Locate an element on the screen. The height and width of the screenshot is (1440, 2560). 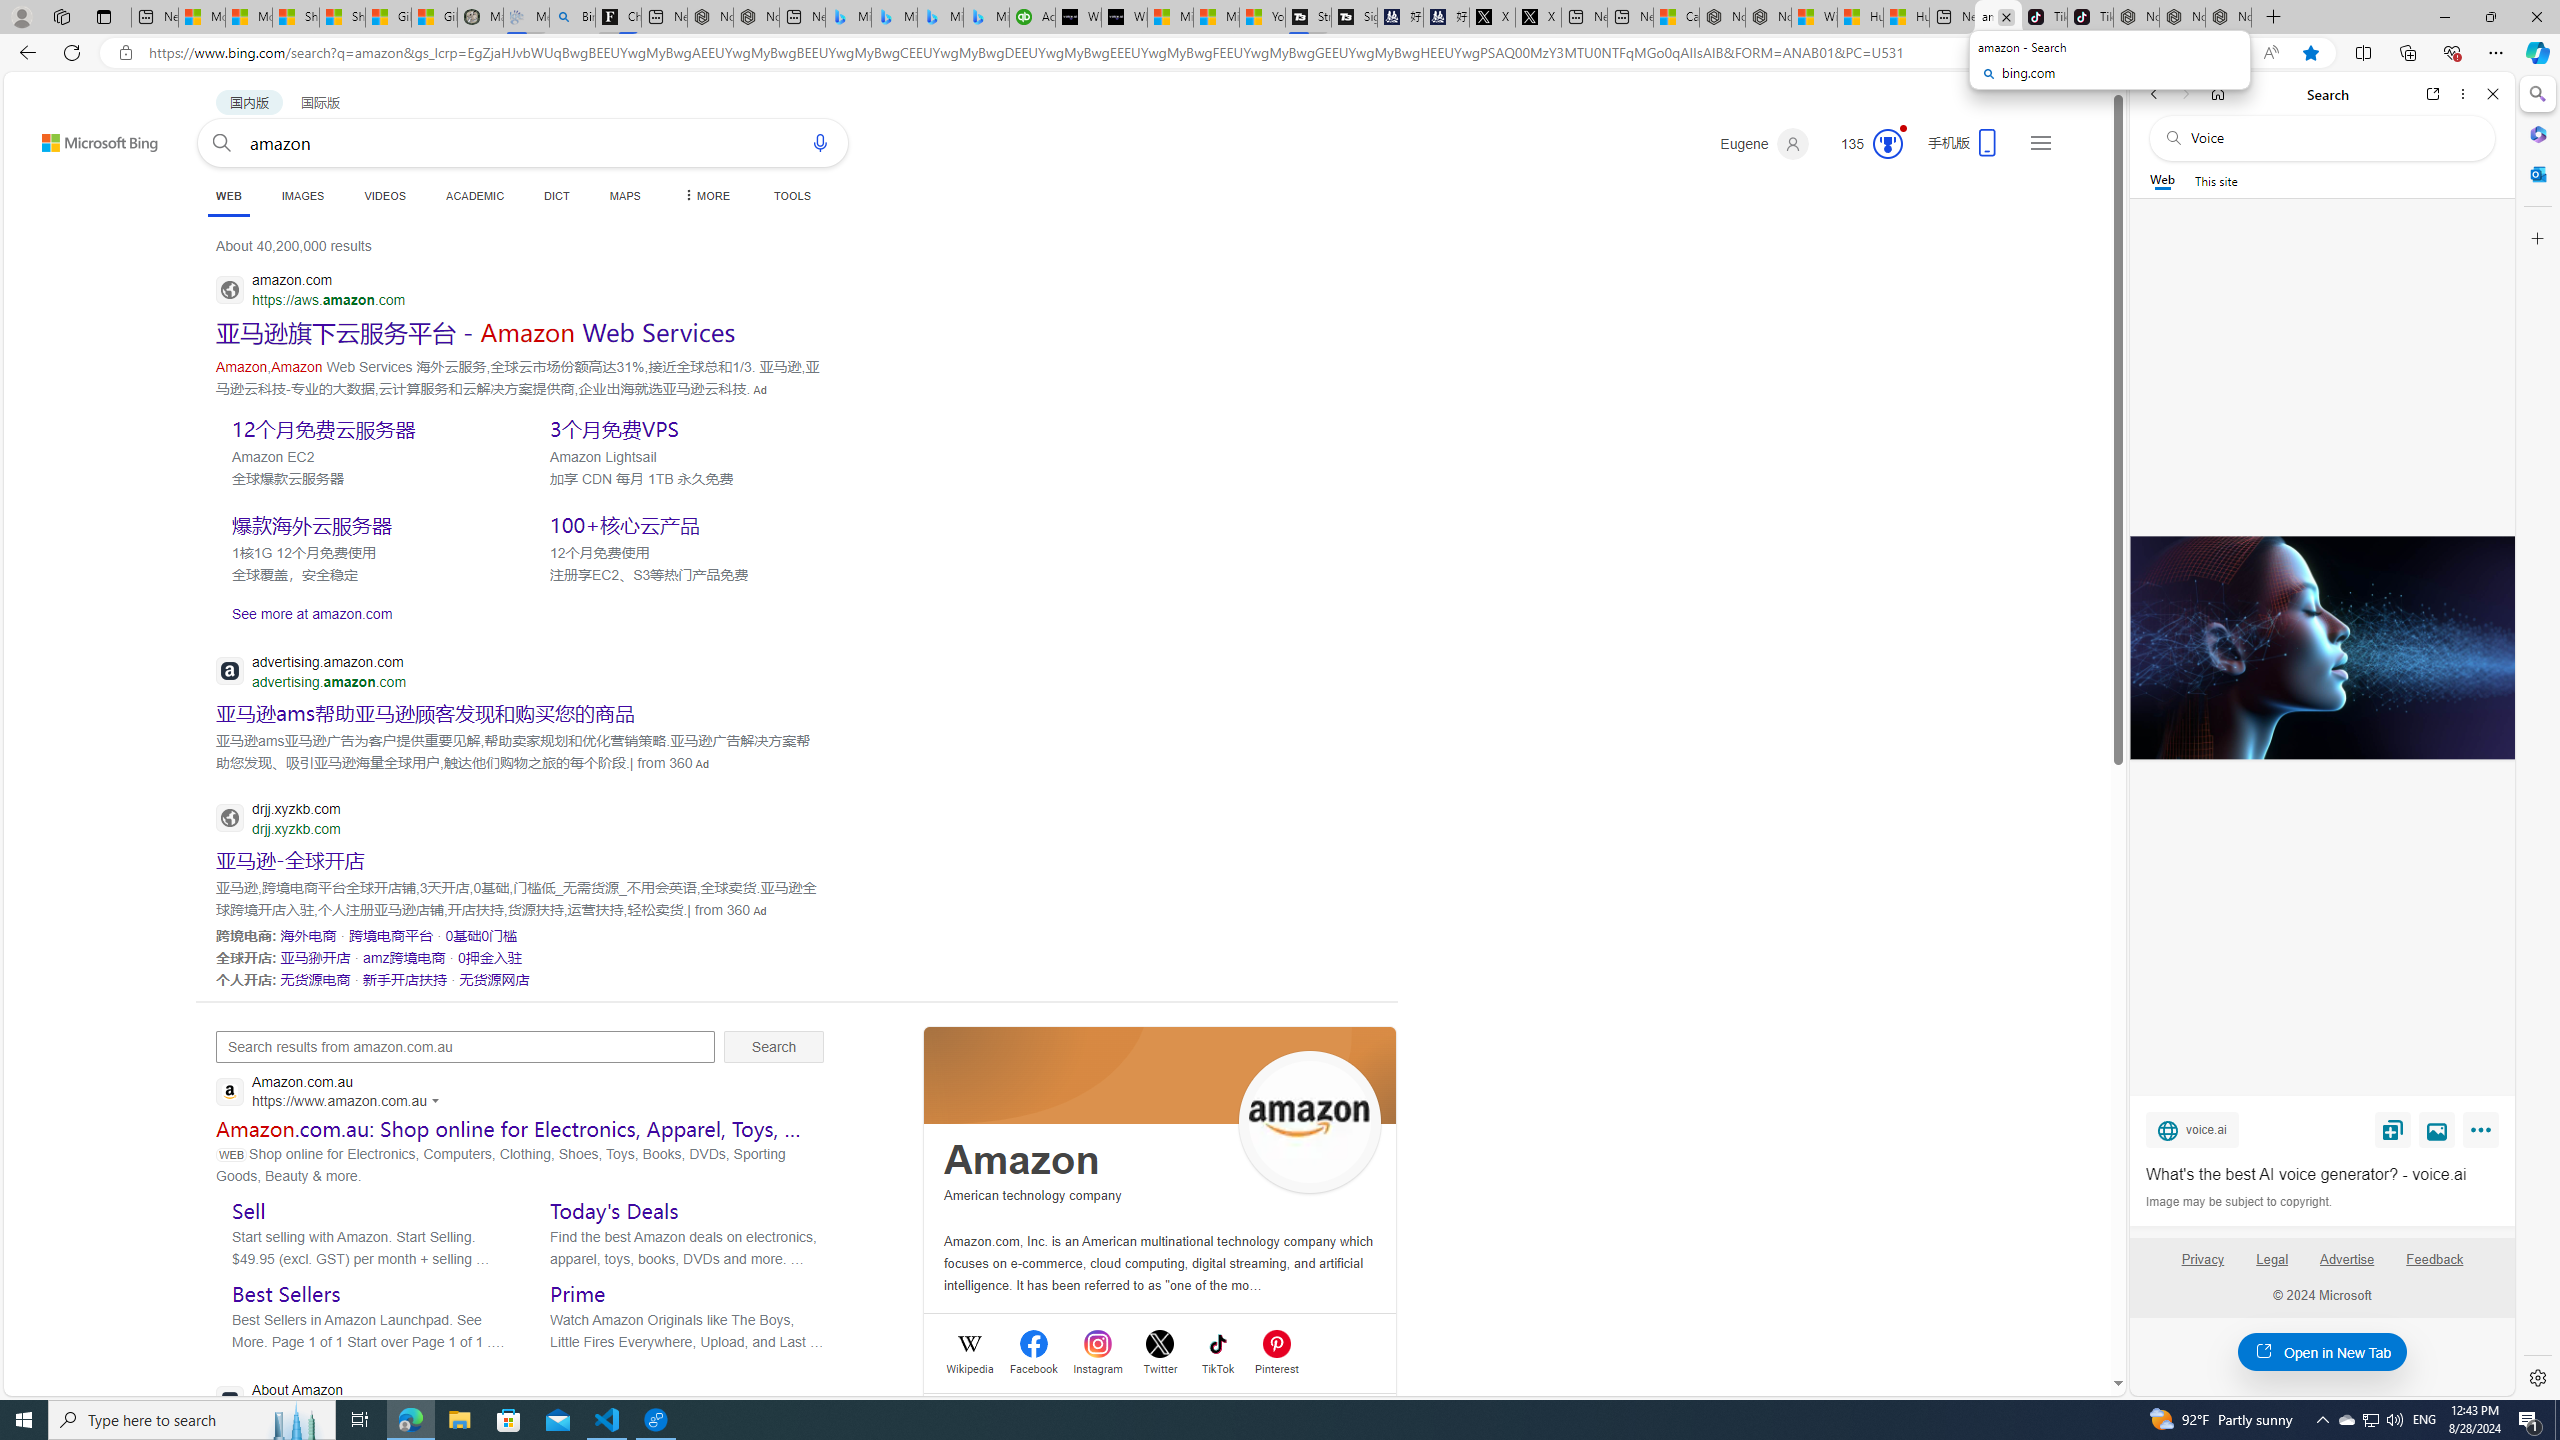
See more images of Amazon is located at coordinates (1310, 1122).